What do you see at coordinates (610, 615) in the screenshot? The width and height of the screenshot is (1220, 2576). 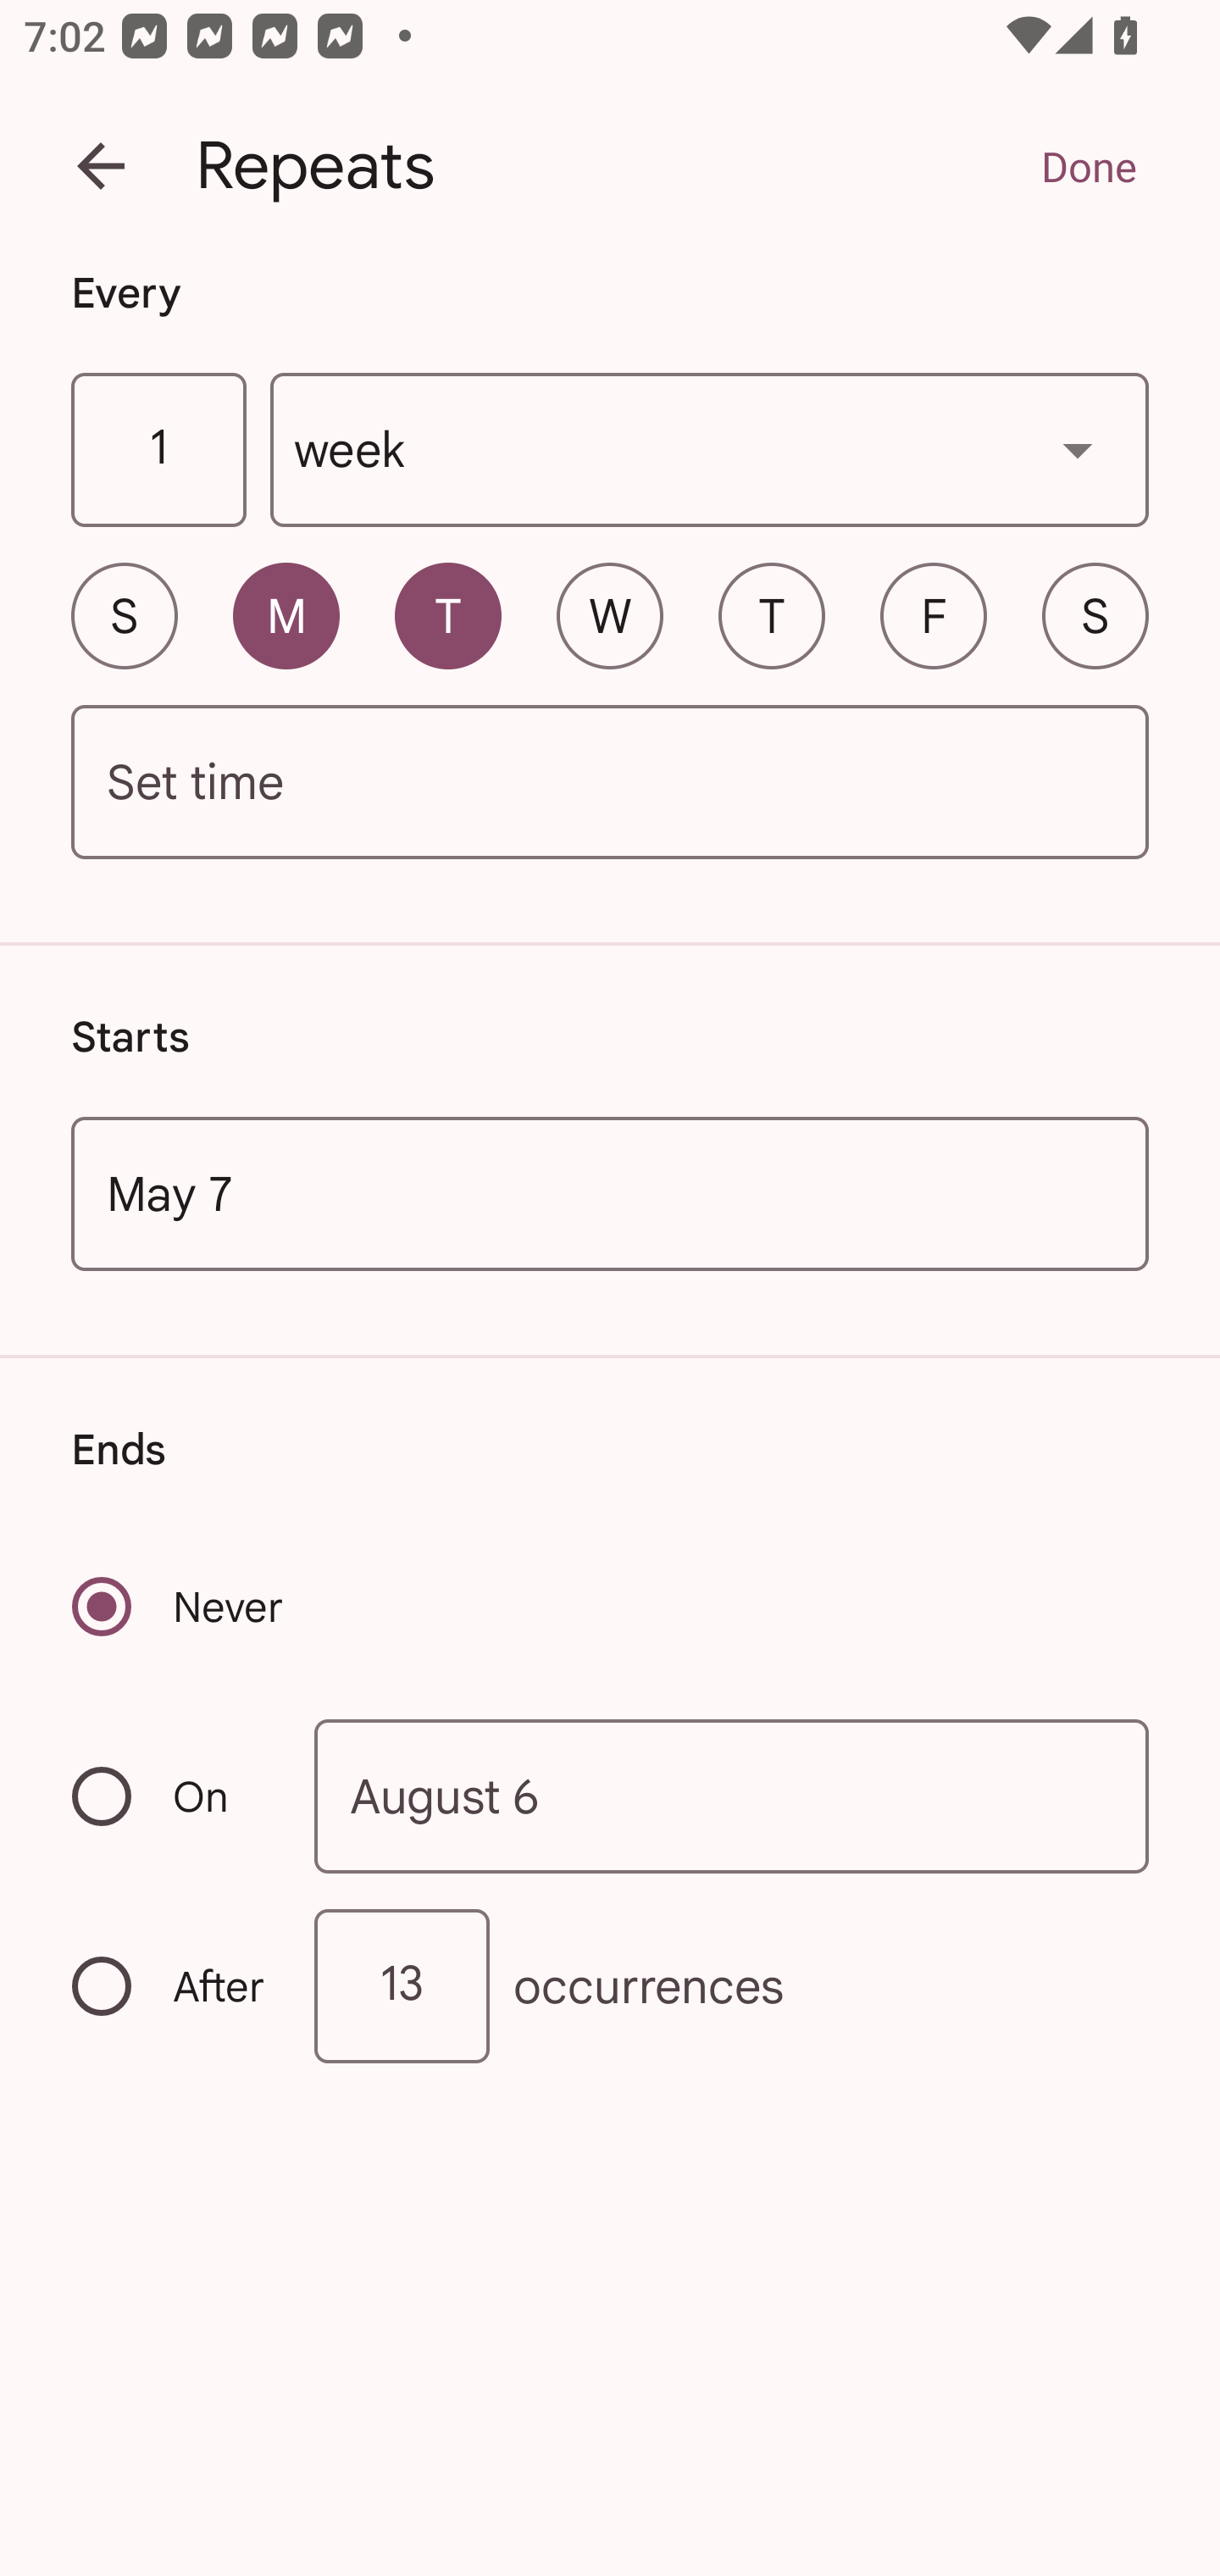 I see `W Wednesday` at bounding box center [610, 615].